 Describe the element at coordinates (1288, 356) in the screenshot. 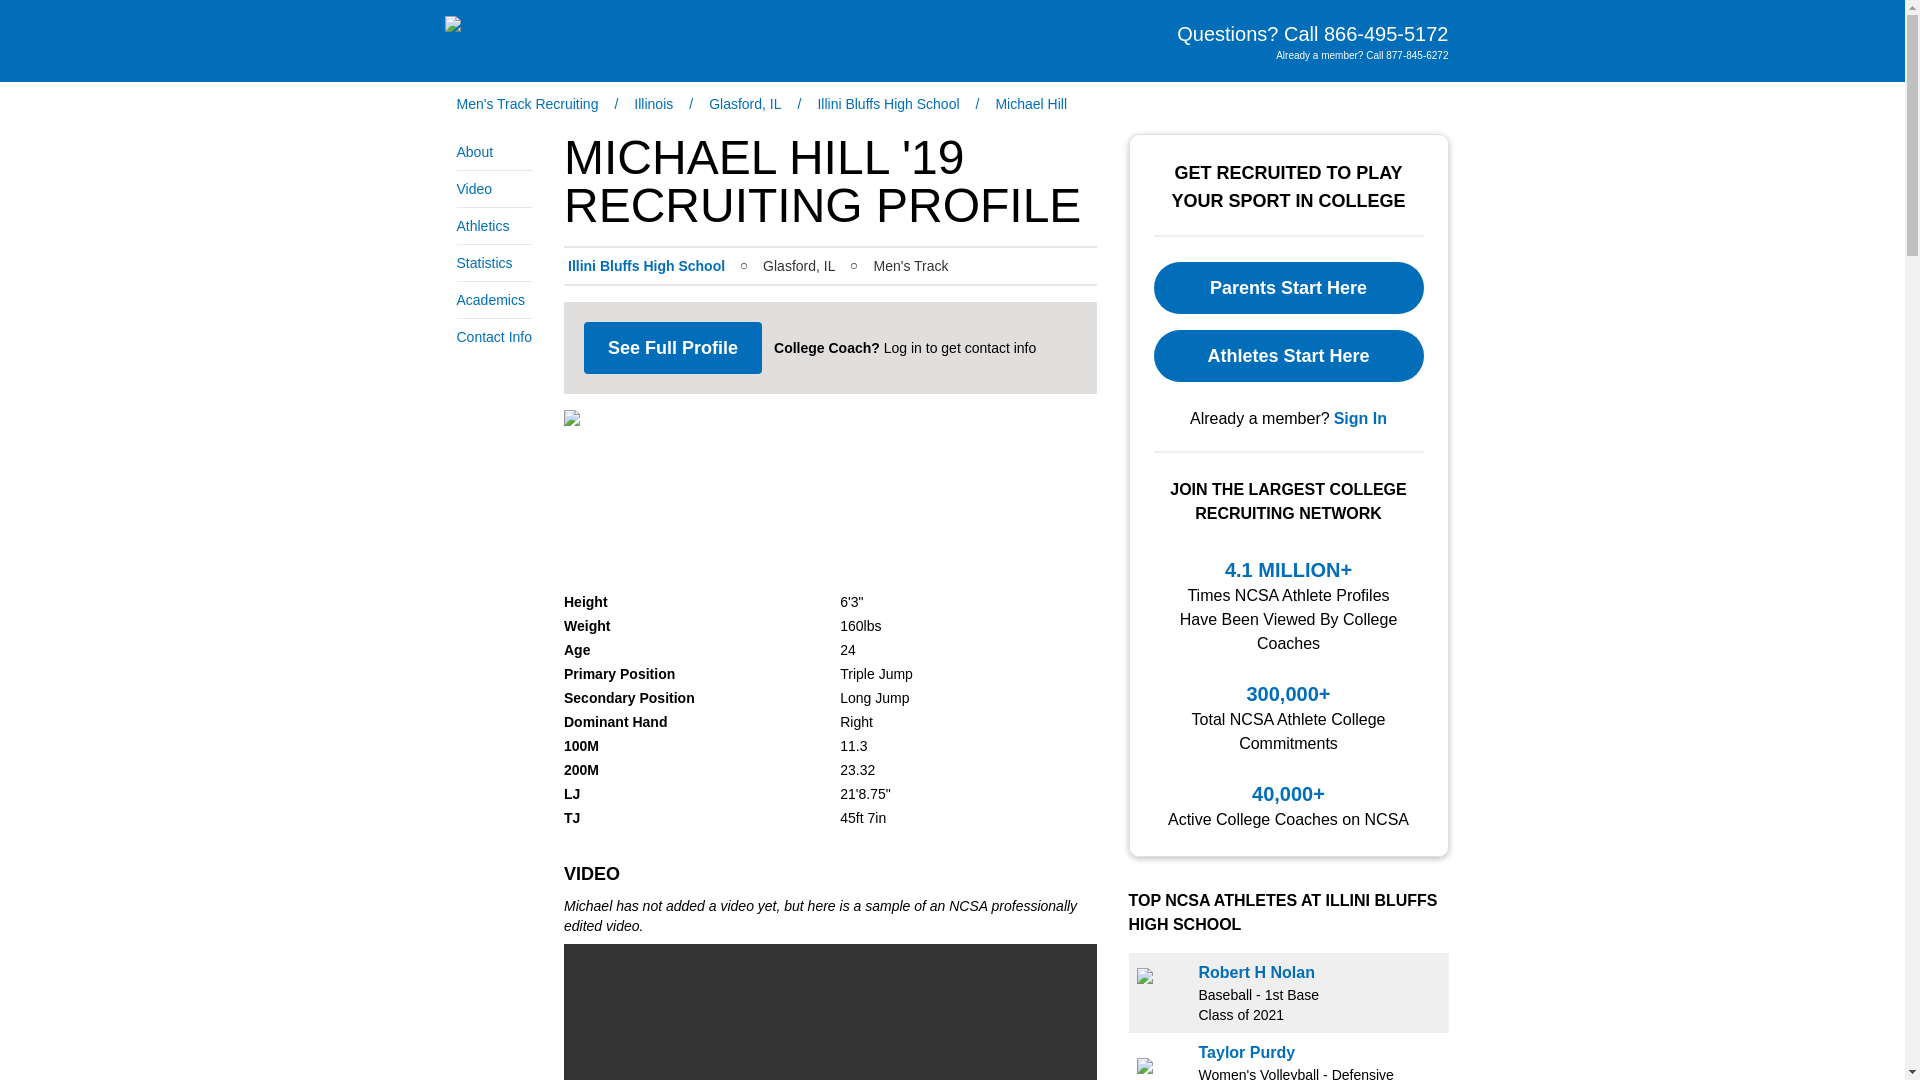

I see `Athletes Start Here` at that location.